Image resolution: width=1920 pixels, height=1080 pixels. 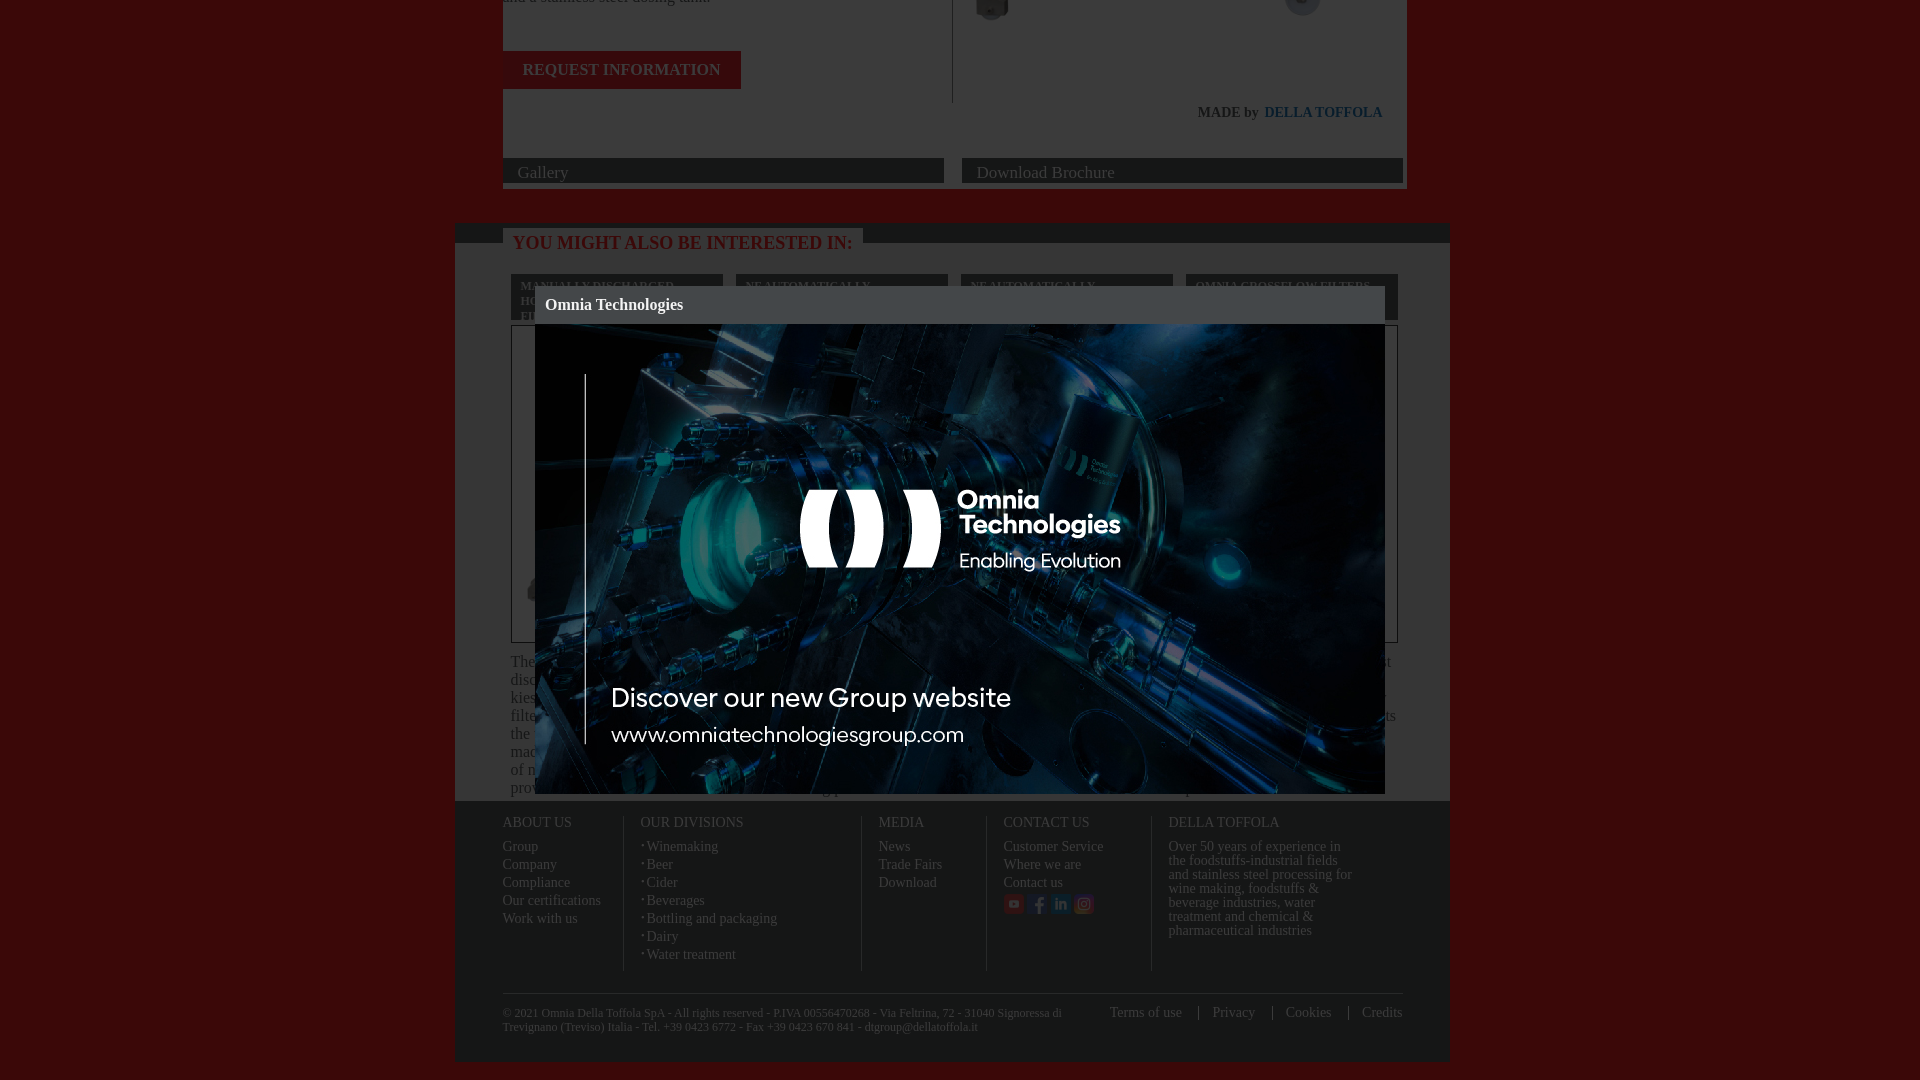 I want to click on Manually discharged horizontal disk kieselgur filters, so click(x=1186, y=46).